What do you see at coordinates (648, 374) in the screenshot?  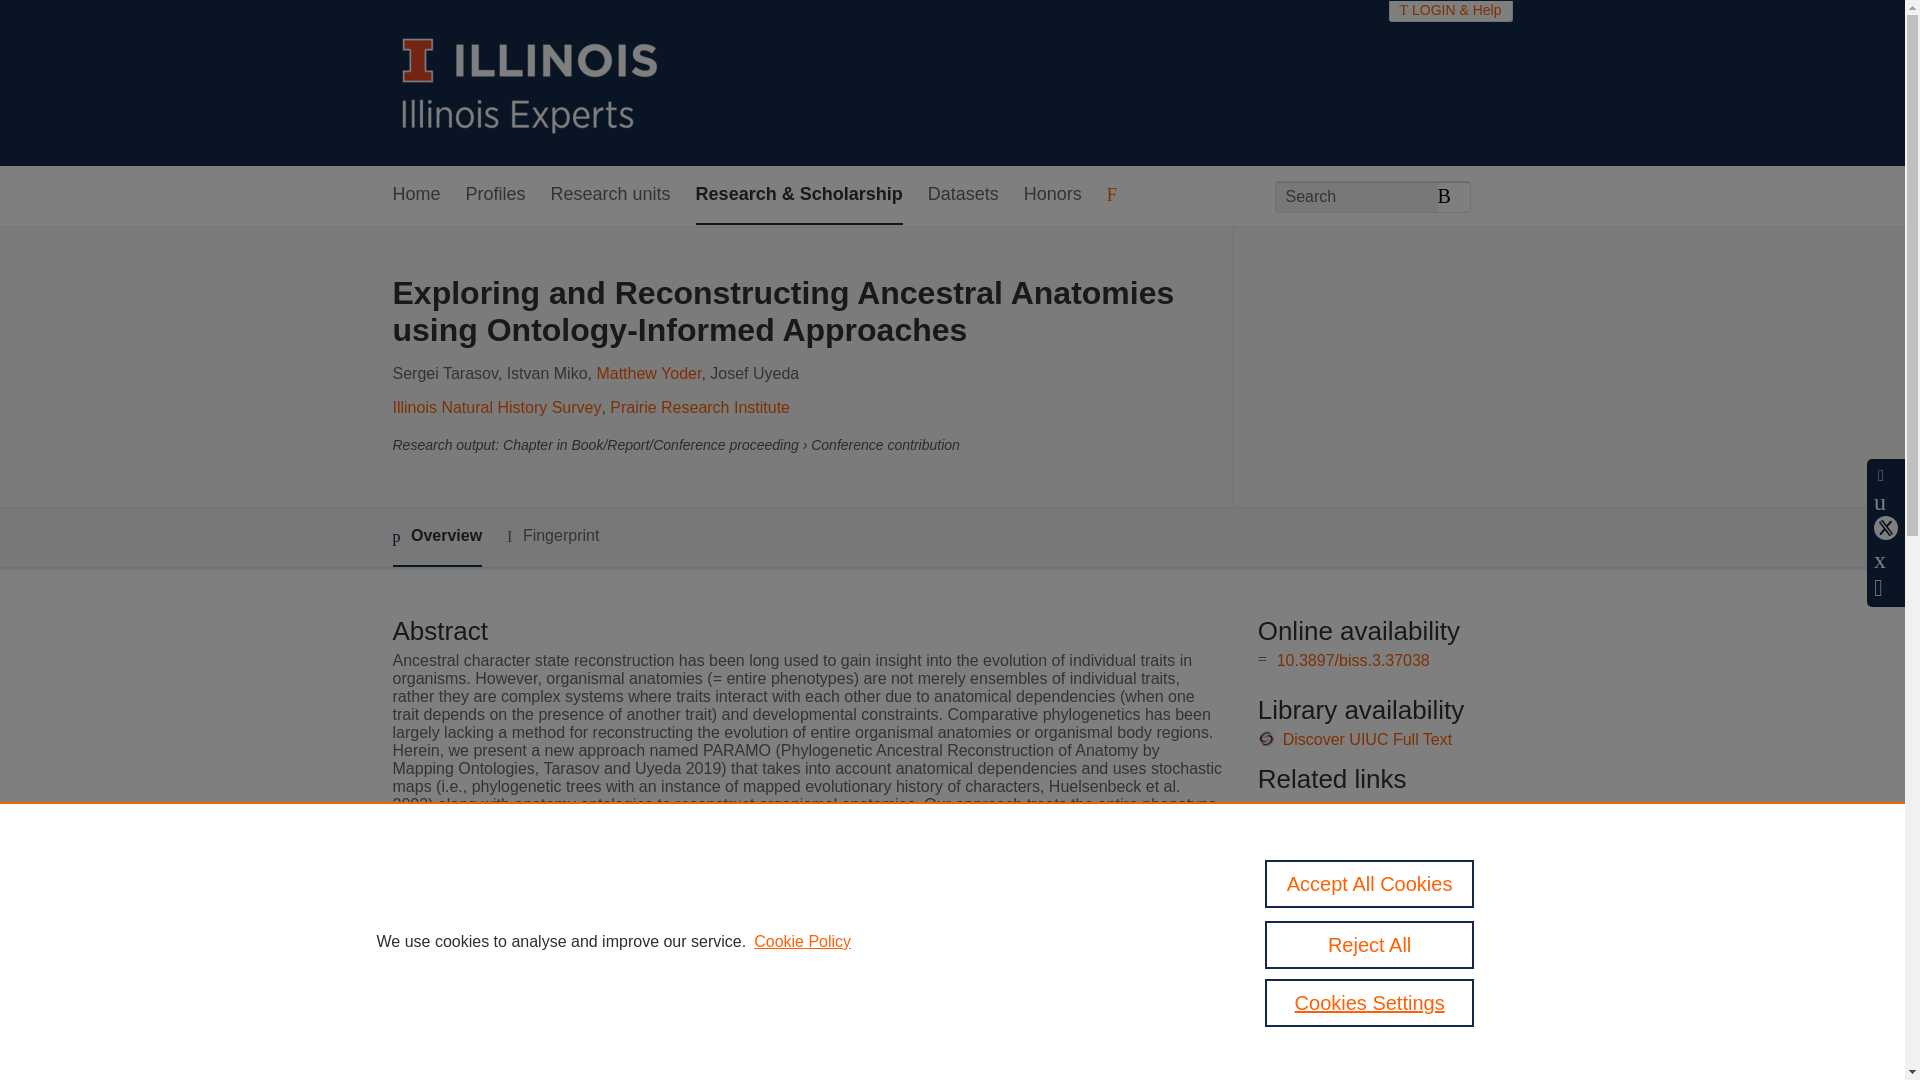 I see `Matthew Yoder` at bounding box center [648, 374].